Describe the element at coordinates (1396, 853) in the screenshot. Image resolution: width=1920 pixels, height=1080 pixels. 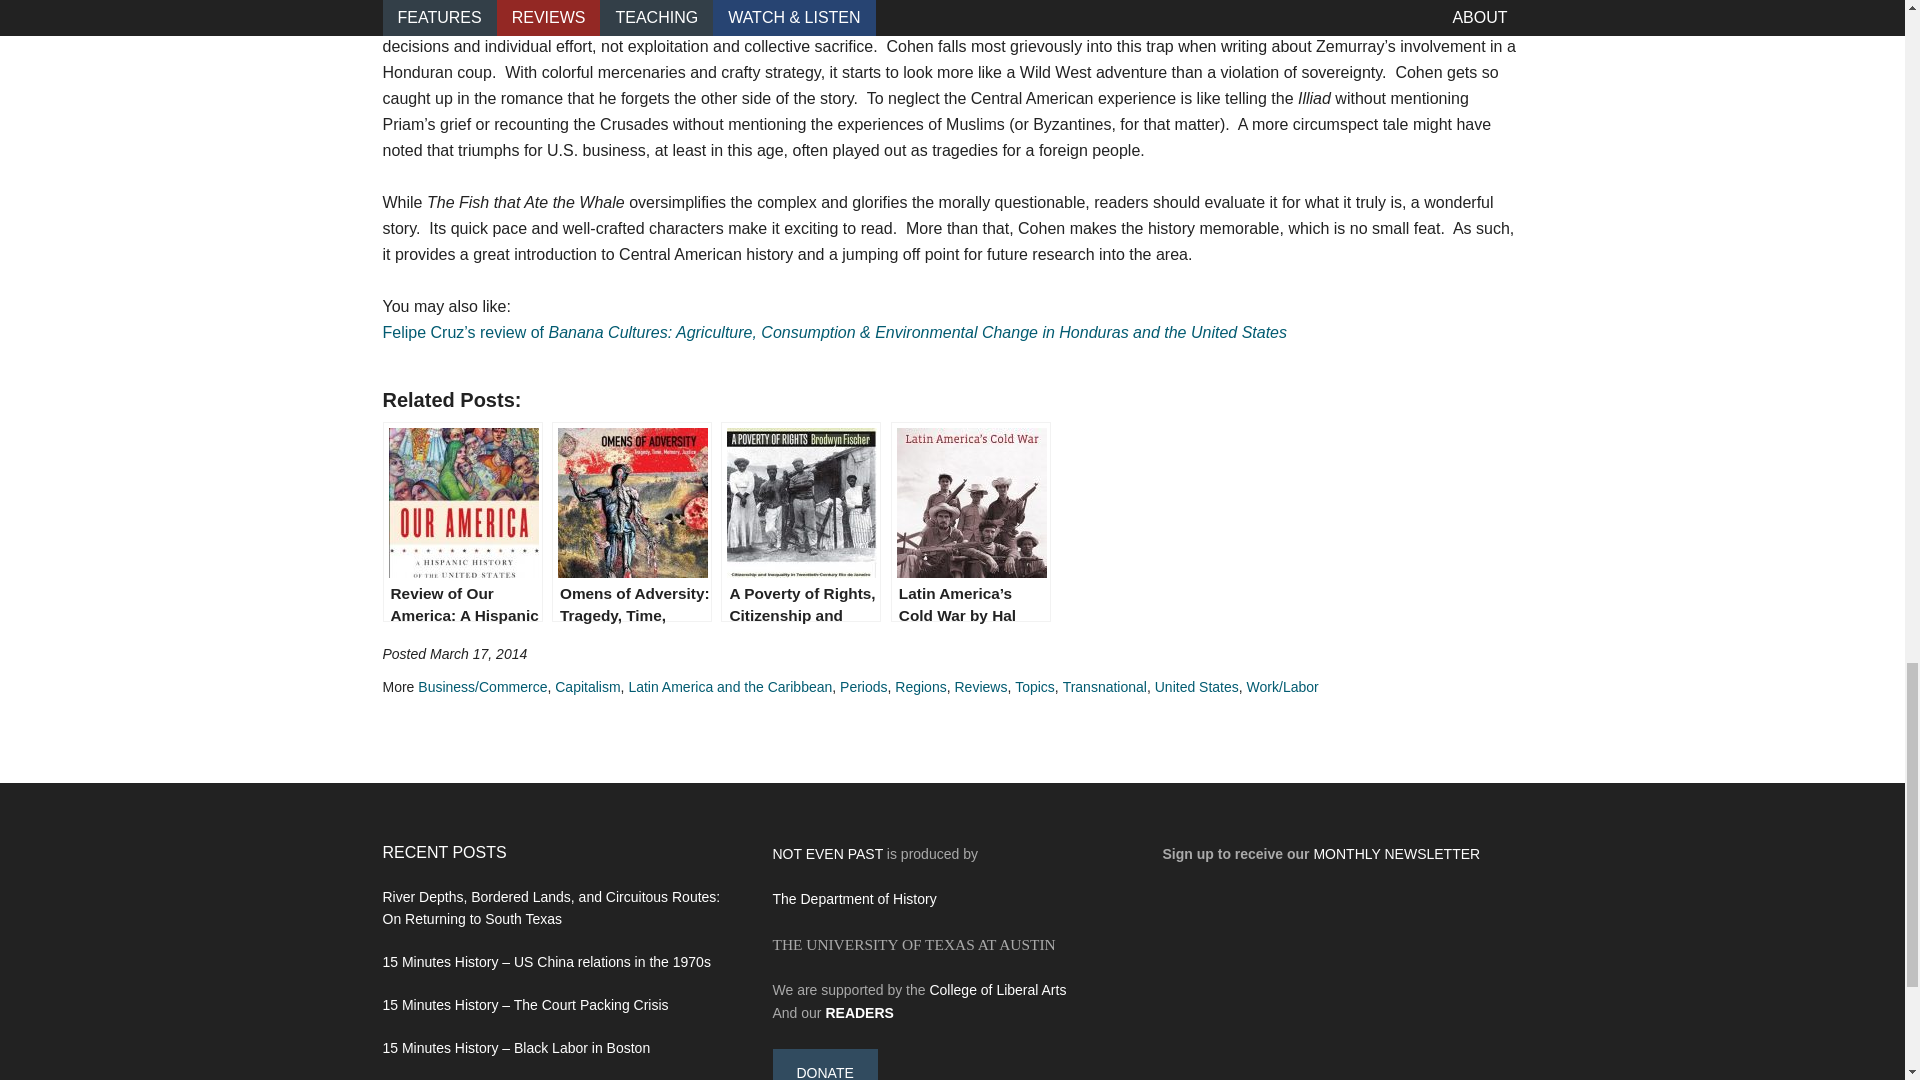
I see `MONTHLY NEWSLETTER` at that location.